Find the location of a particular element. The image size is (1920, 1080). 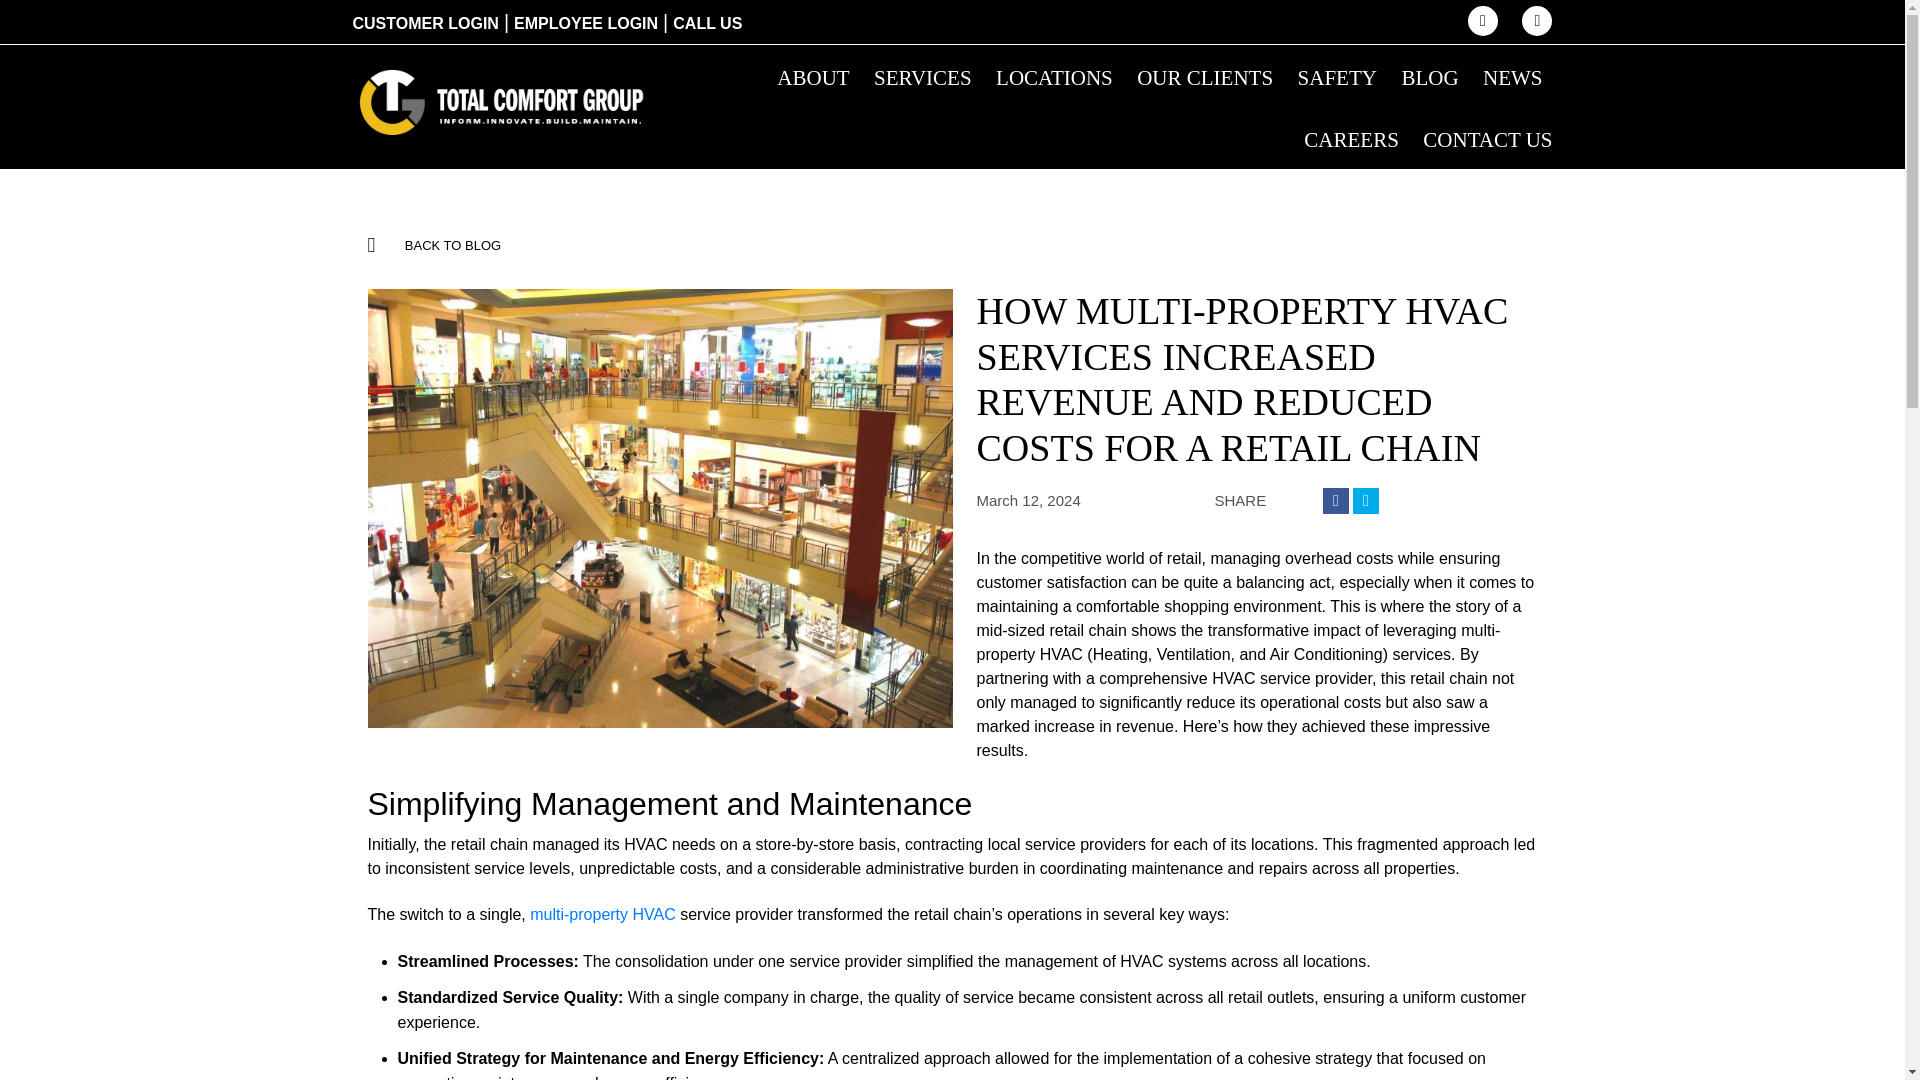

SAFETY is located at coordinates (1336, 78).